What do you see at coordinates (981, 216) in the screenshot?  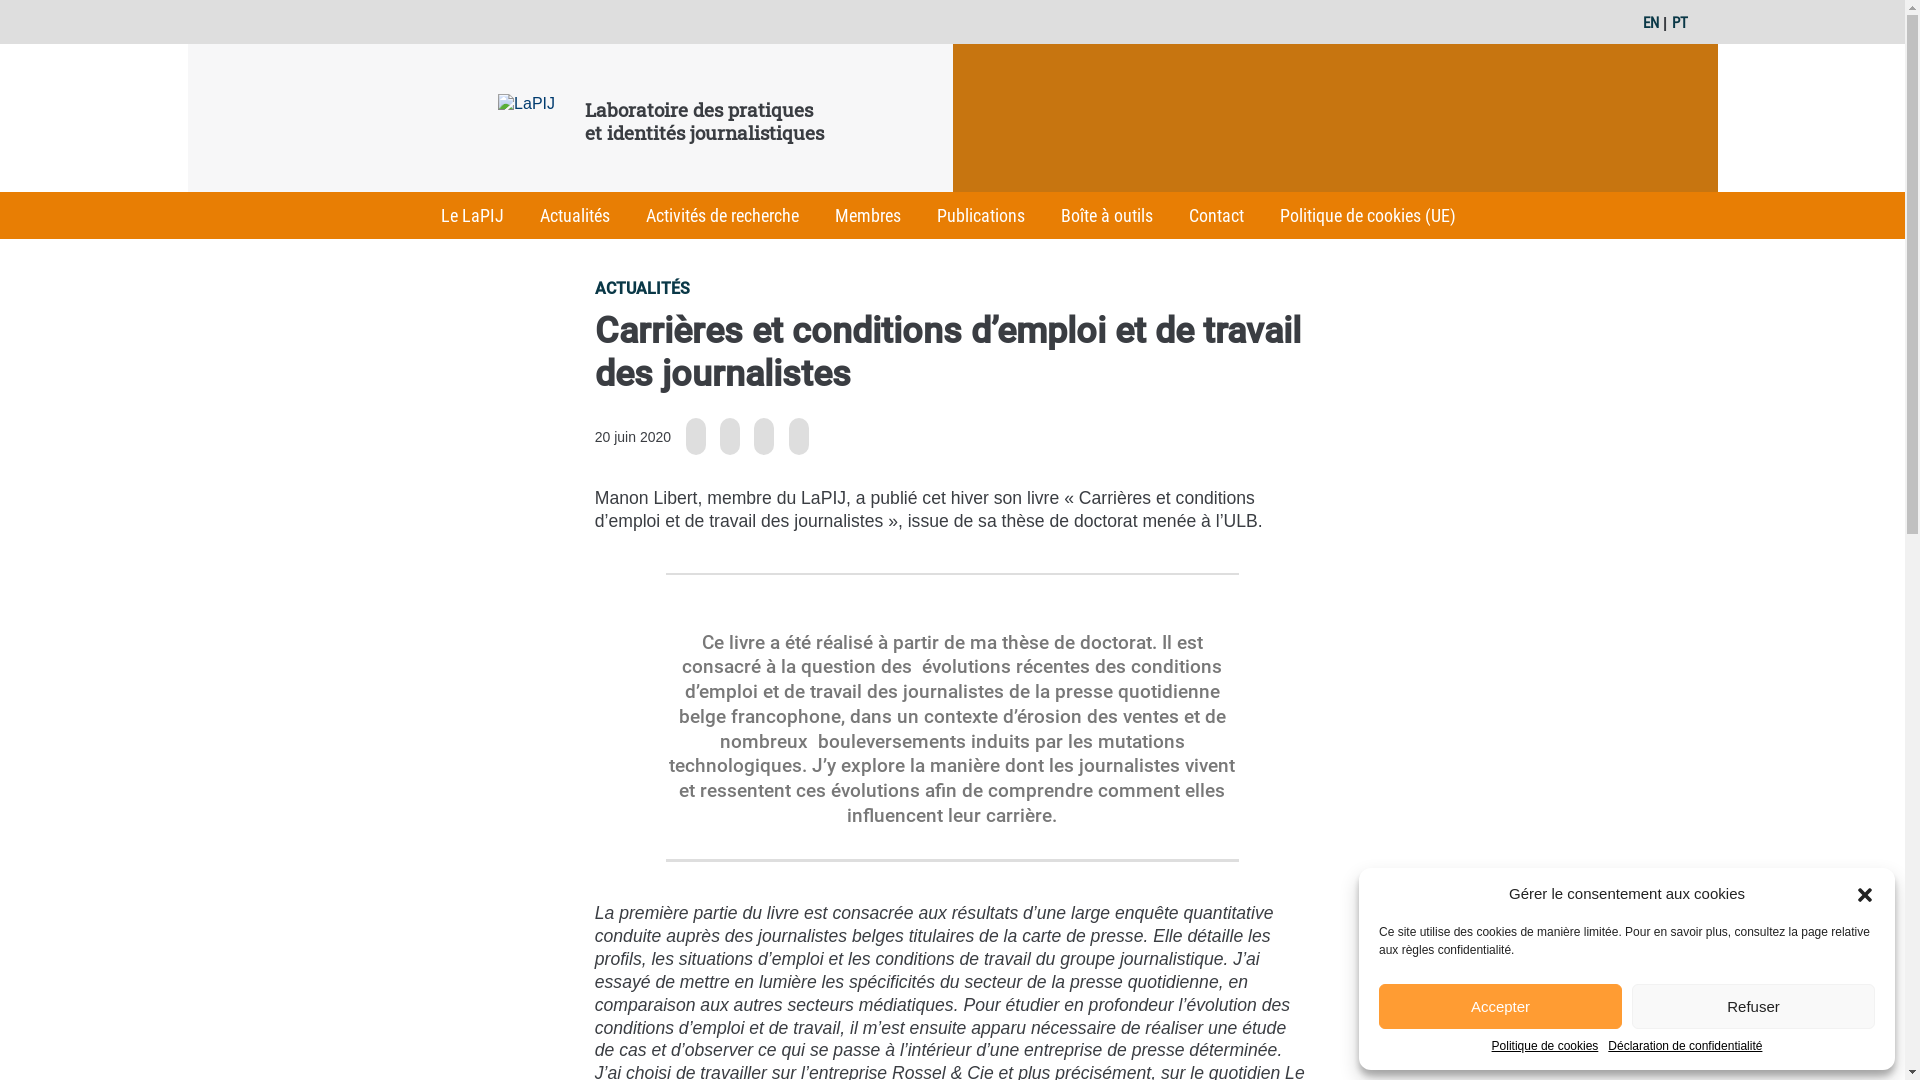 I see `Publications` at bounding box center [981, 216].